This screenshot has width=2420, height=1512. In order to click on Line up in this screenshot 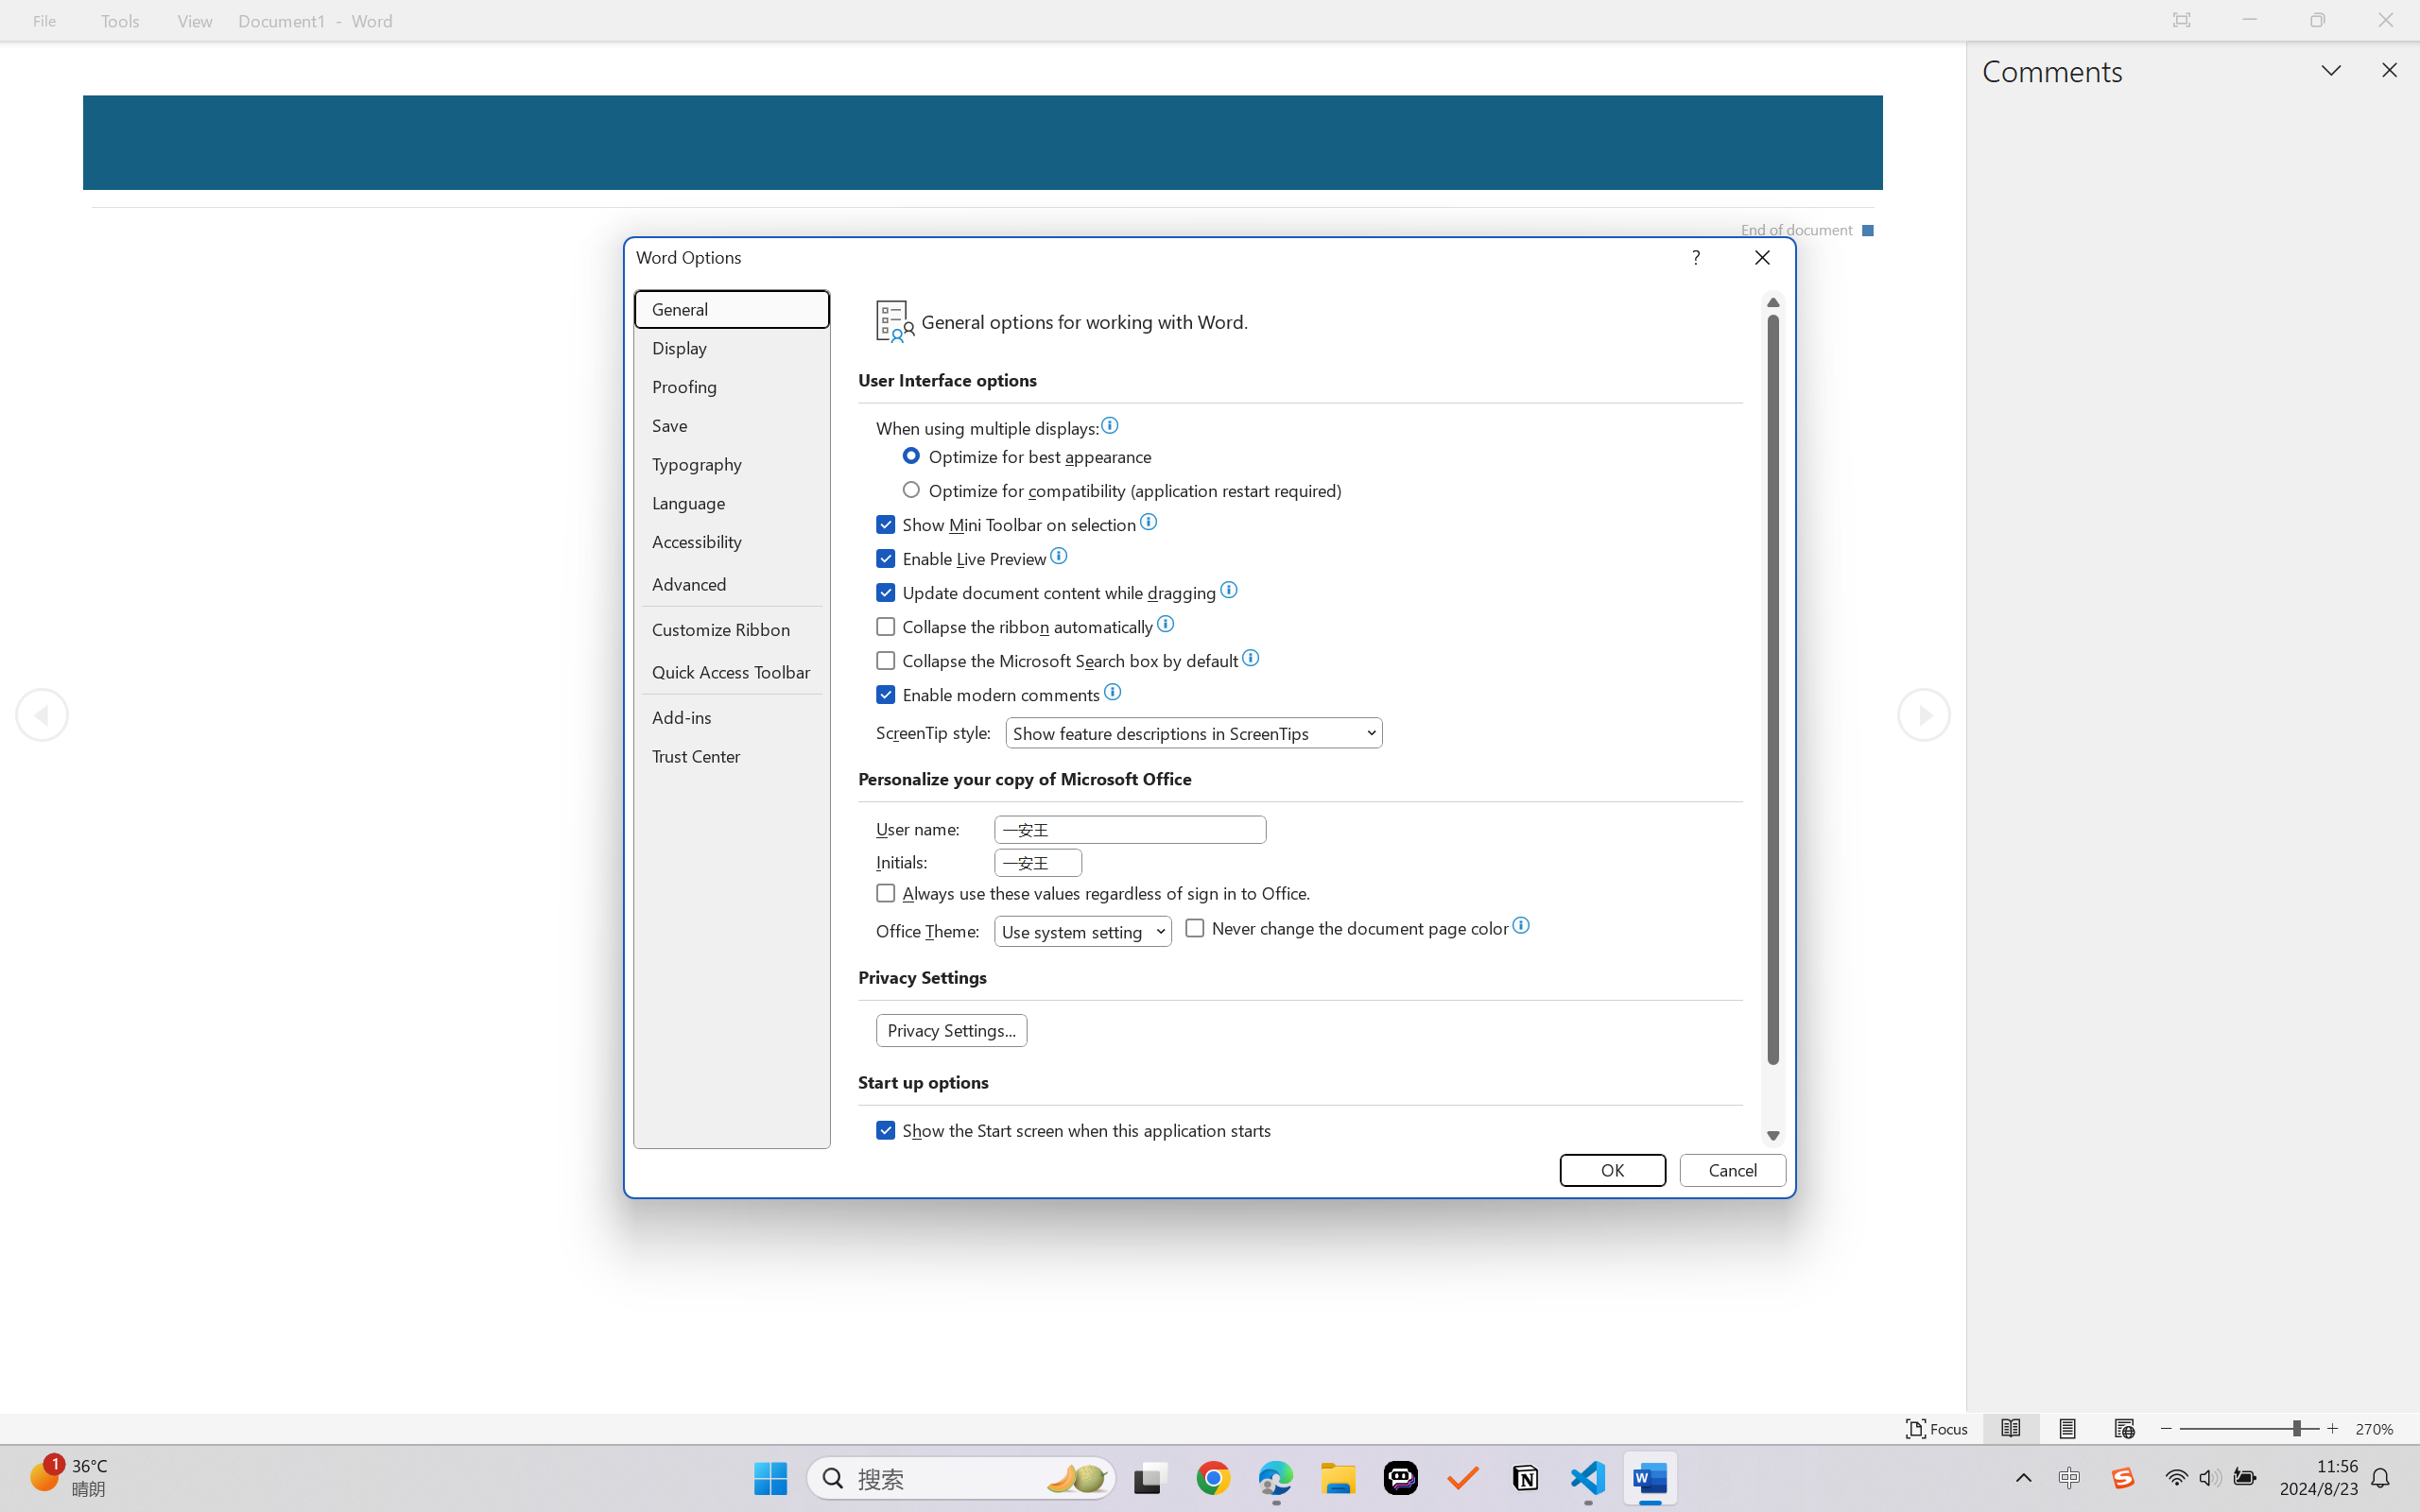, I will do `click(1773, 302)`.